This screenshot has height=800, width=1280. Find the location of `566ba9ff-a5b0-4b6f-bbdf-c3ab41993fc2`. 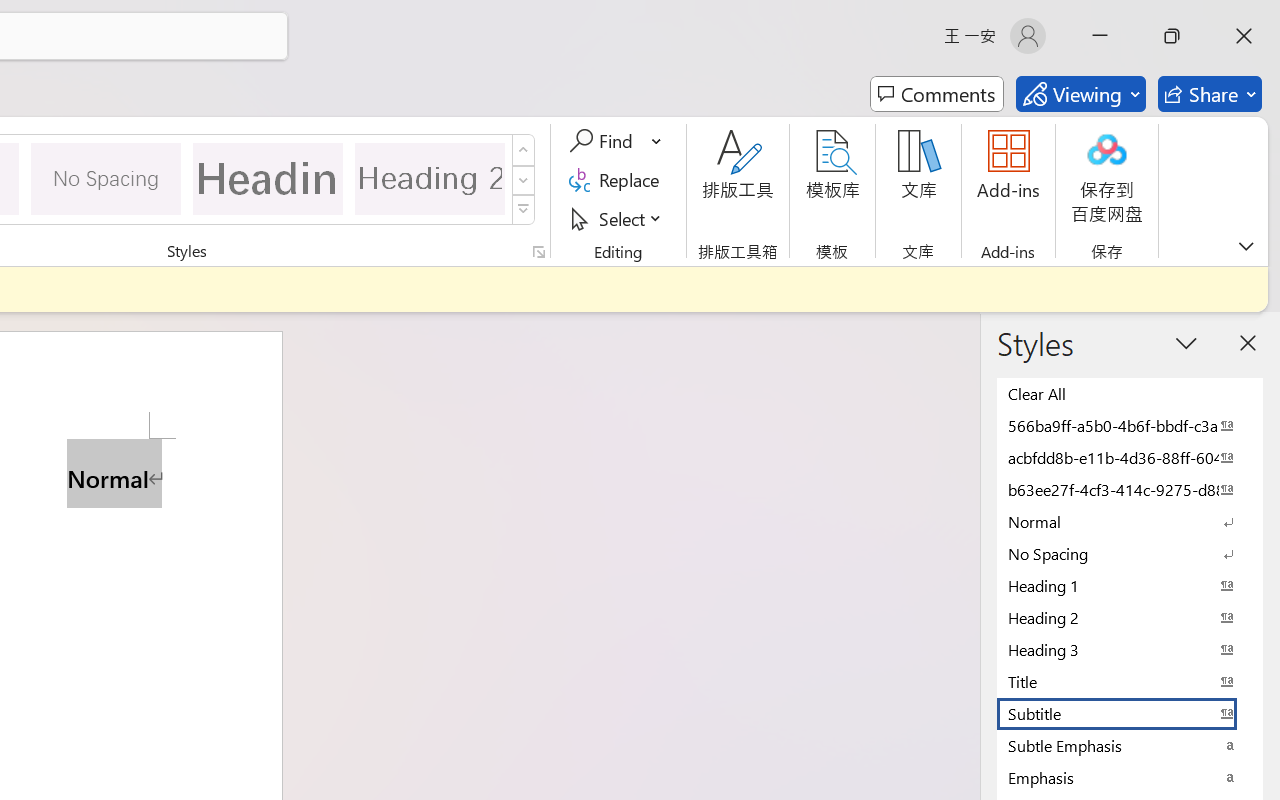

566ba9ff-a5b0-4b6f-bbdf-c3ab41993fc2 is located at coordinates (1130, 425).